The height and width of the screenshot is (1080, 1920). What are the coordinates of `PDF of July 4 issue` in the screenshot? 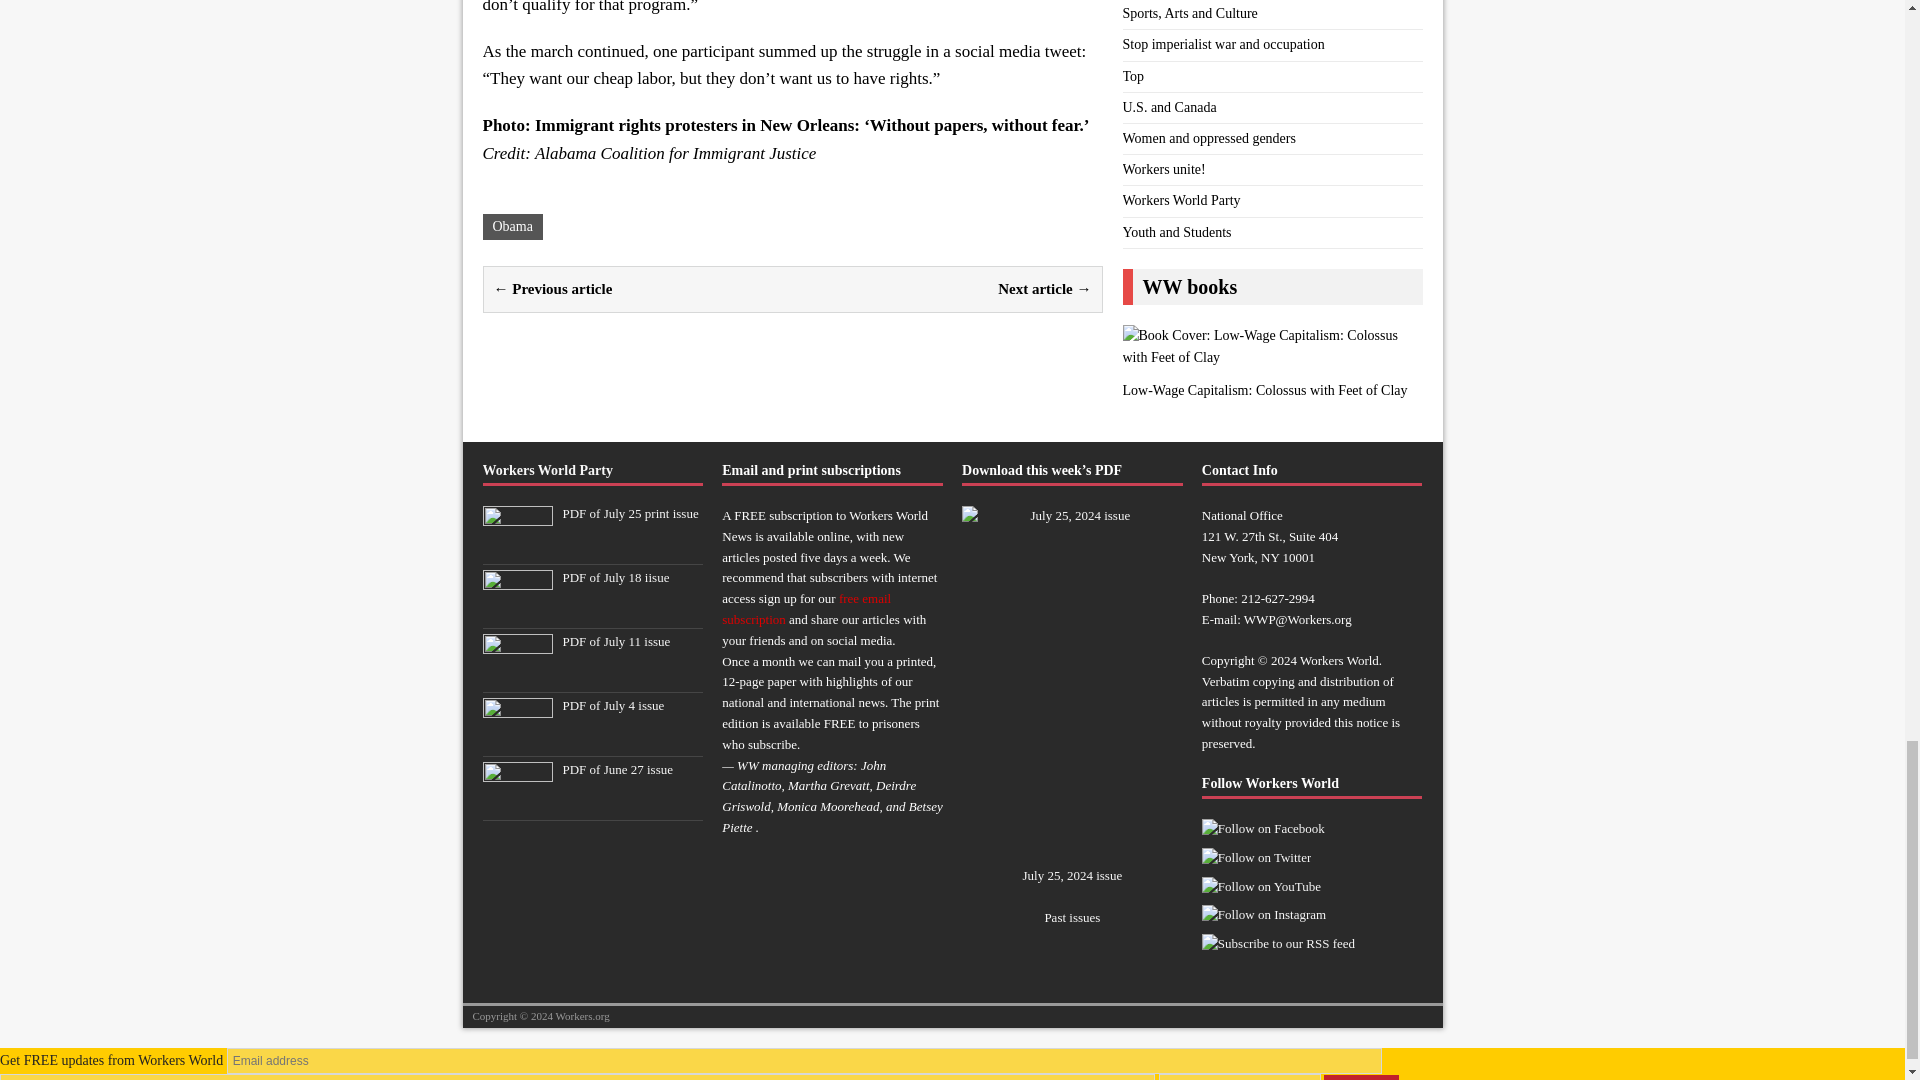 It's located at (516, 740).